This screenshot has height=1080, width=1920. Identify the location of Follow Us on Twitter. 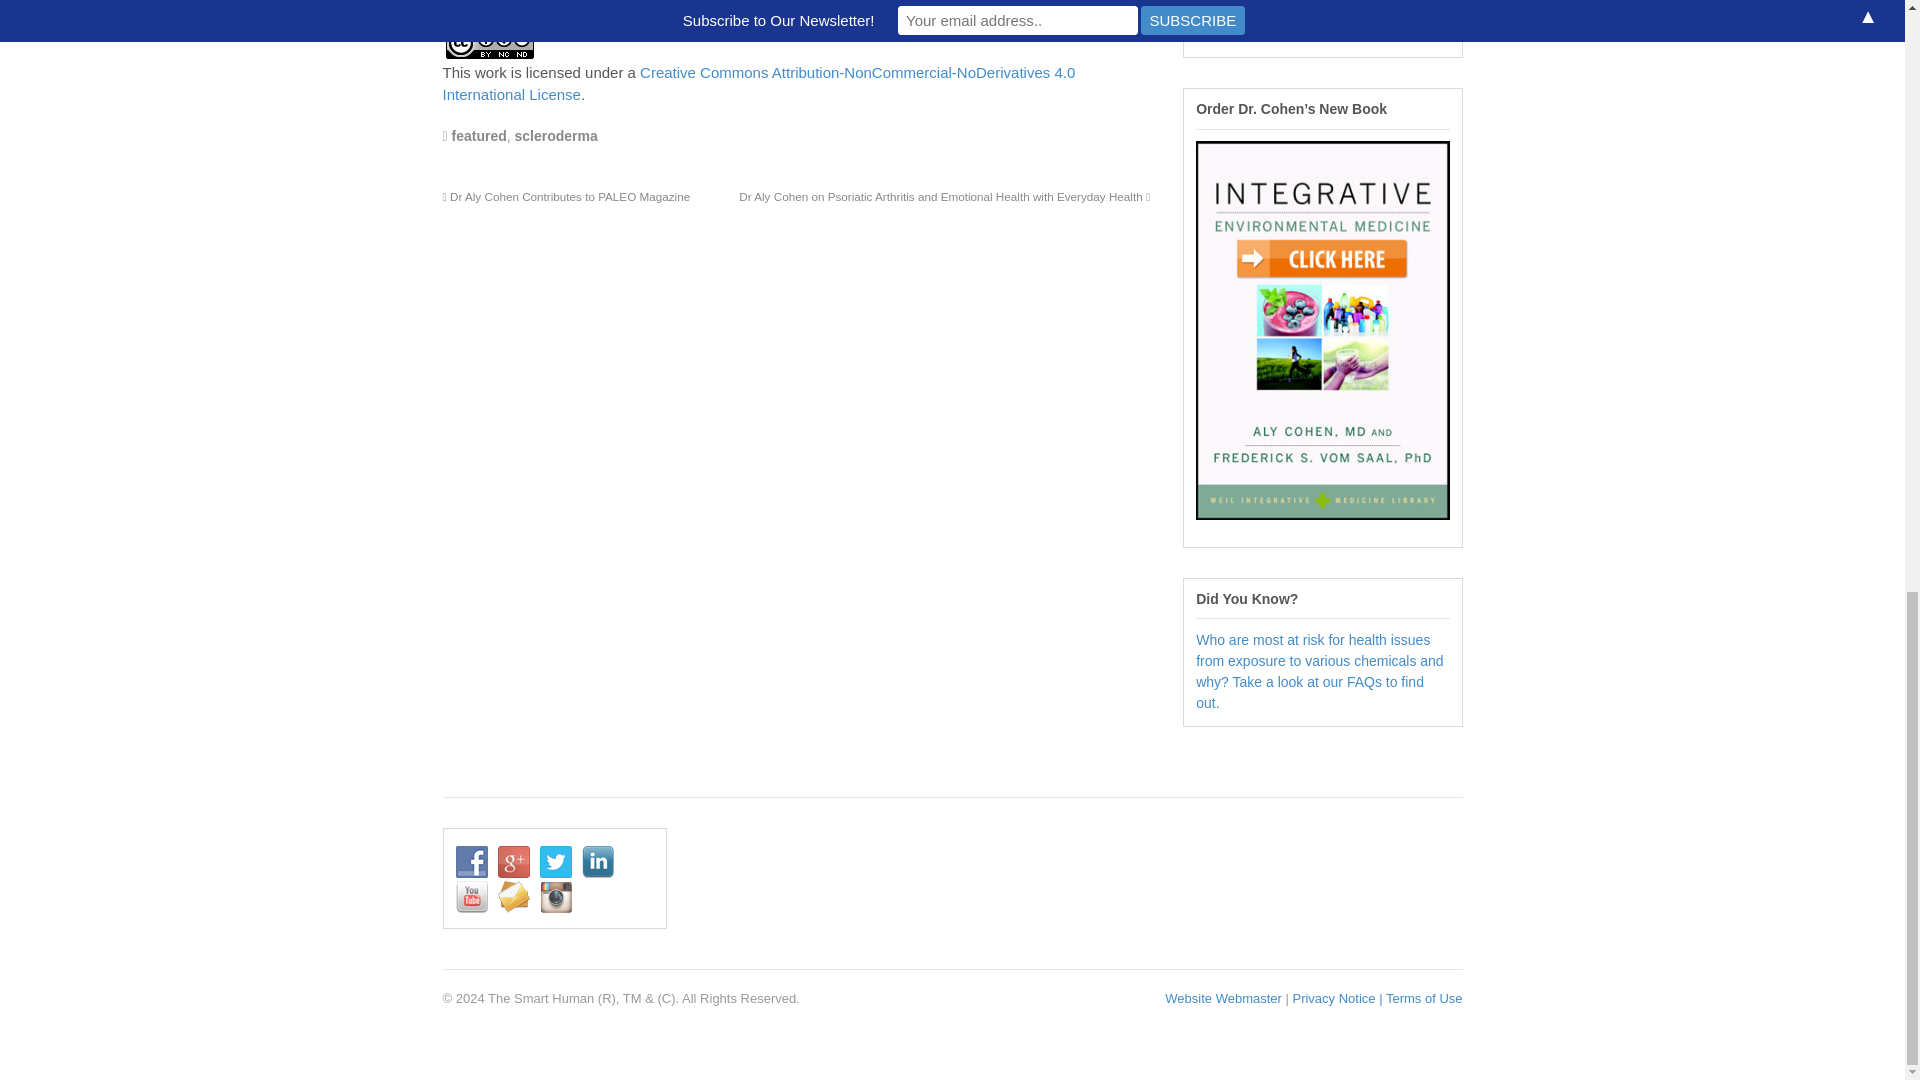
(1296, 3).